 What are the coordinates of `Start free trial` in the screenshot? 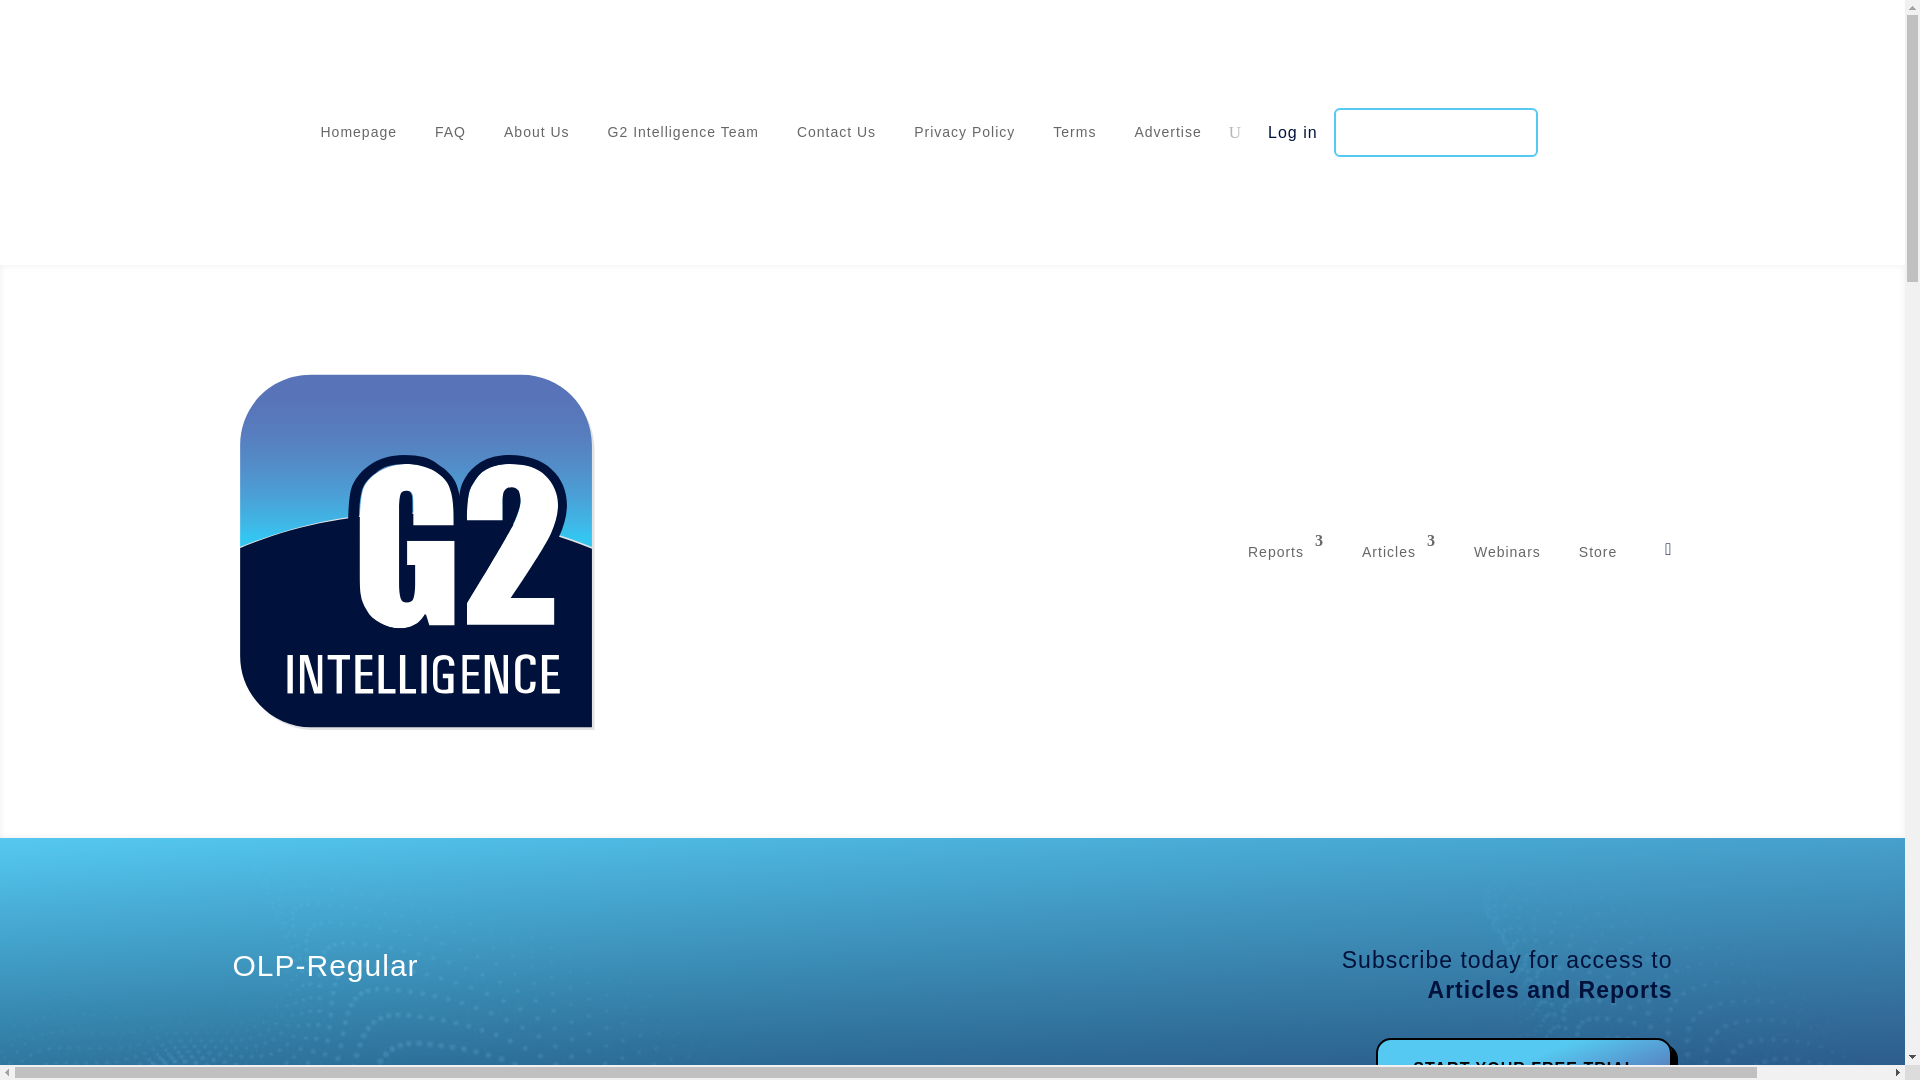 It's located at (1436, 132).